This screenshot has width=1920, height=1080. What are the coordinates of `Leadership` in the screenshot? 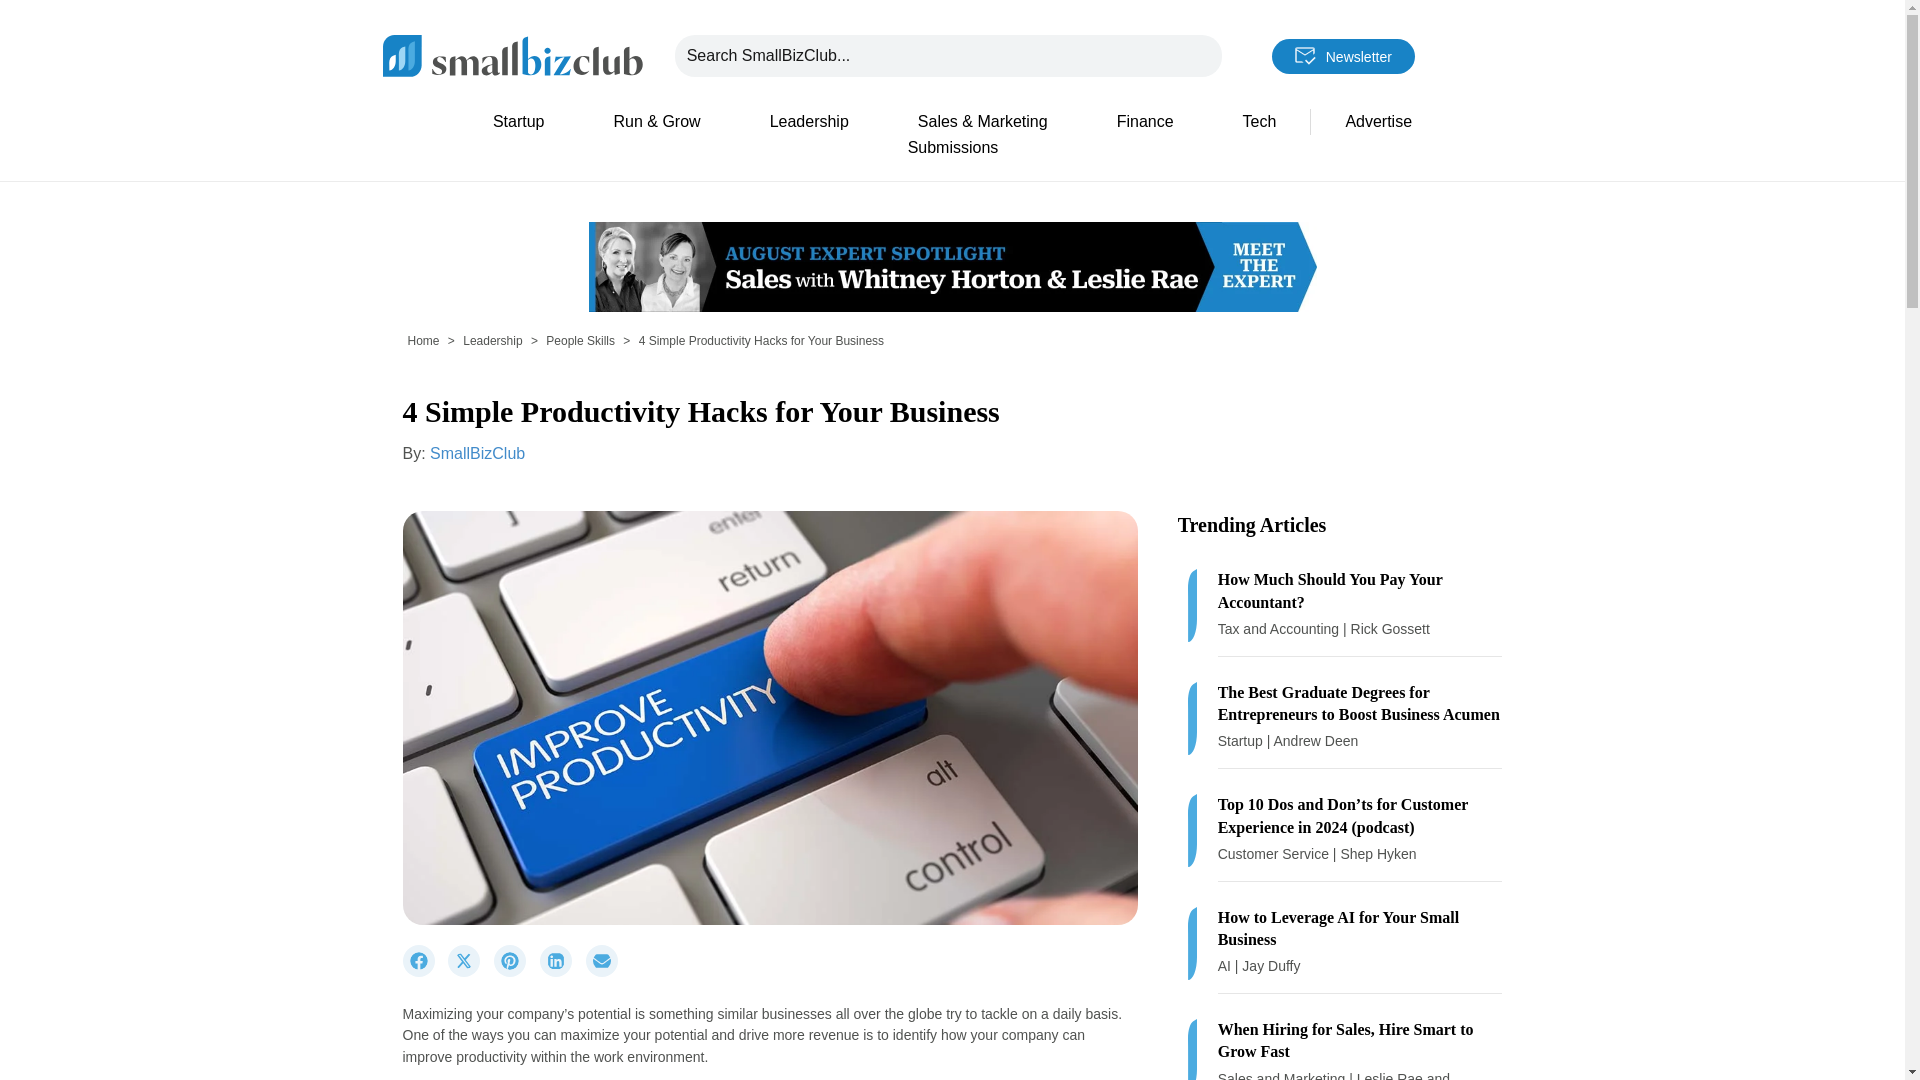 It's located at (809, 122).